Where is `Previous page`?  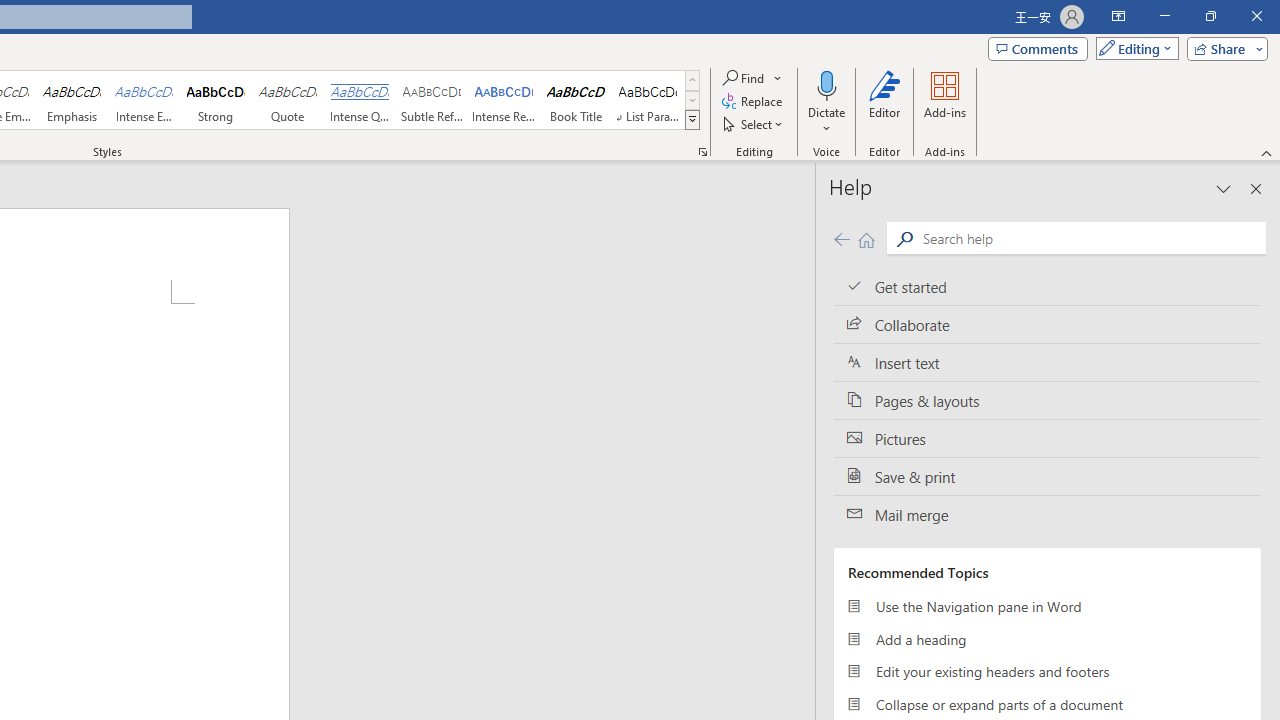 Previous page is located at coordinates (841, 238).